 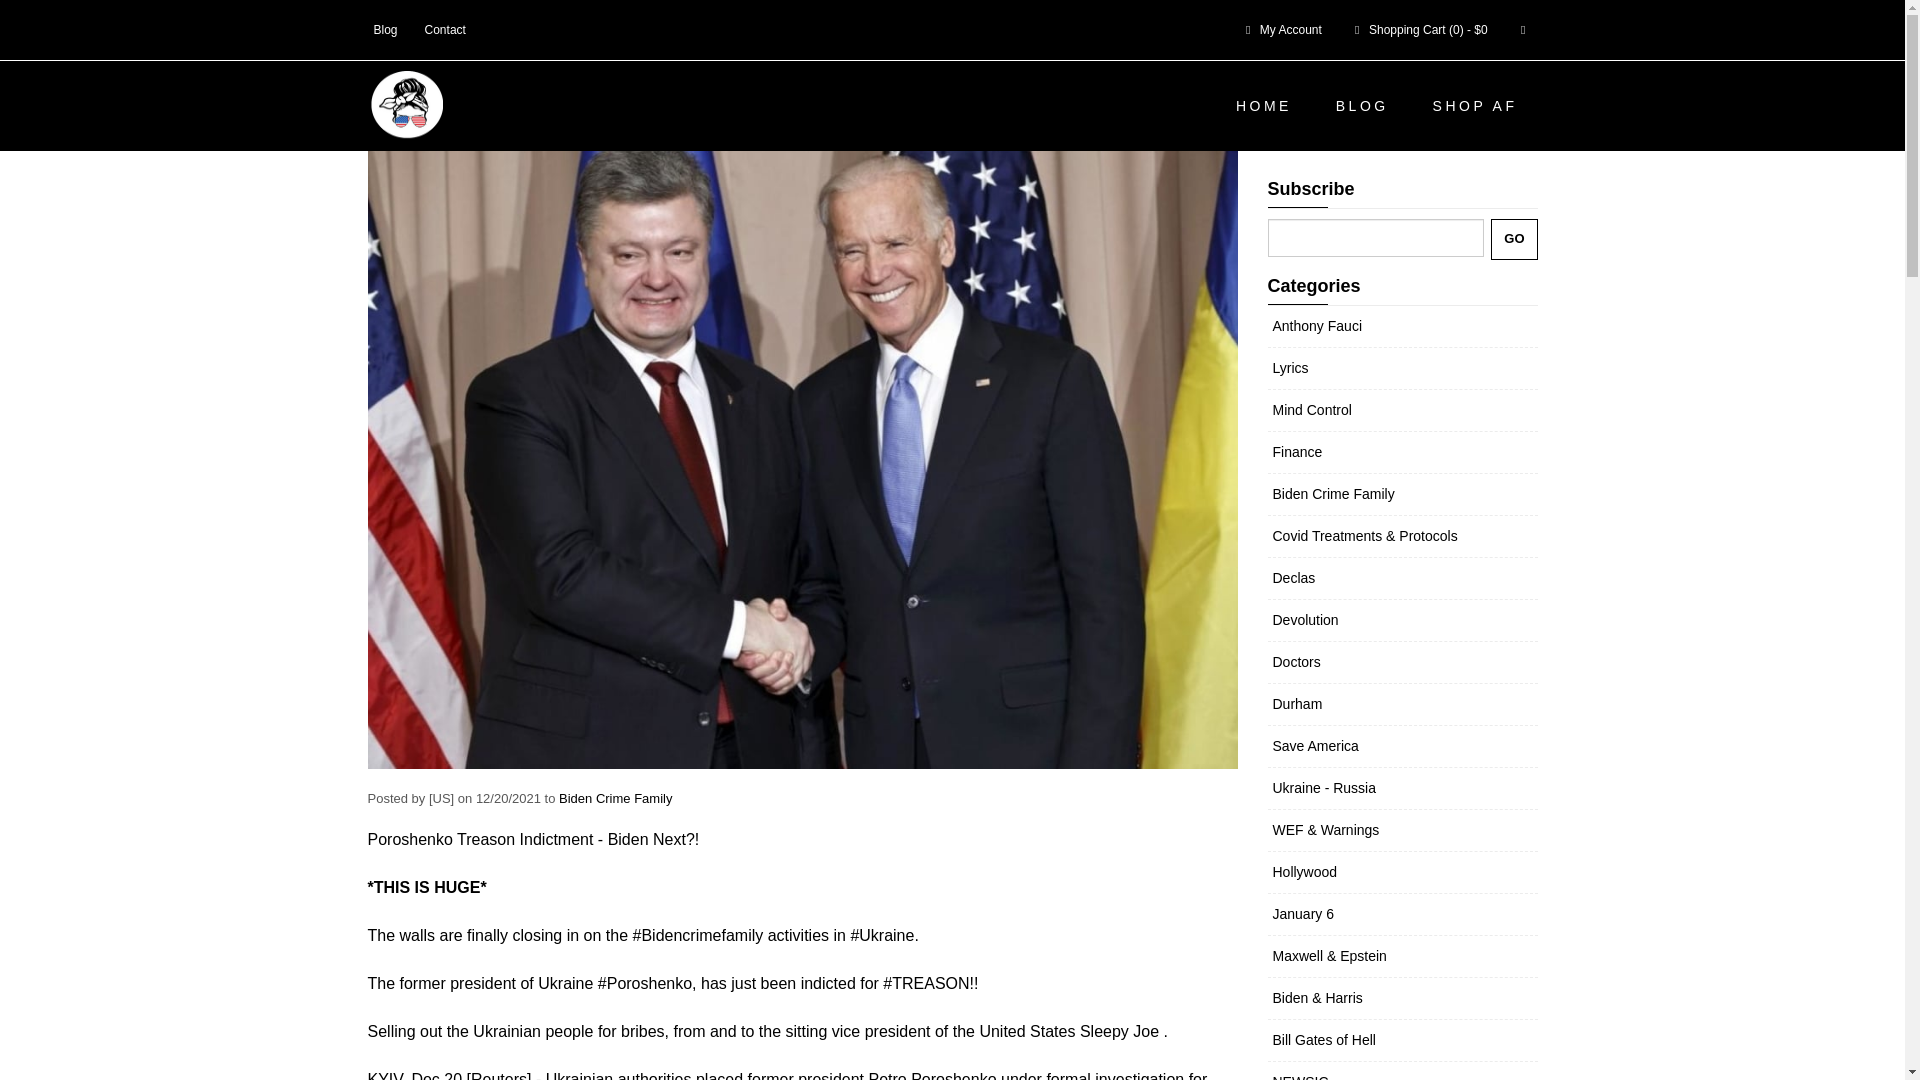 I want to click on Devolution, so click(x=1304, y=620).